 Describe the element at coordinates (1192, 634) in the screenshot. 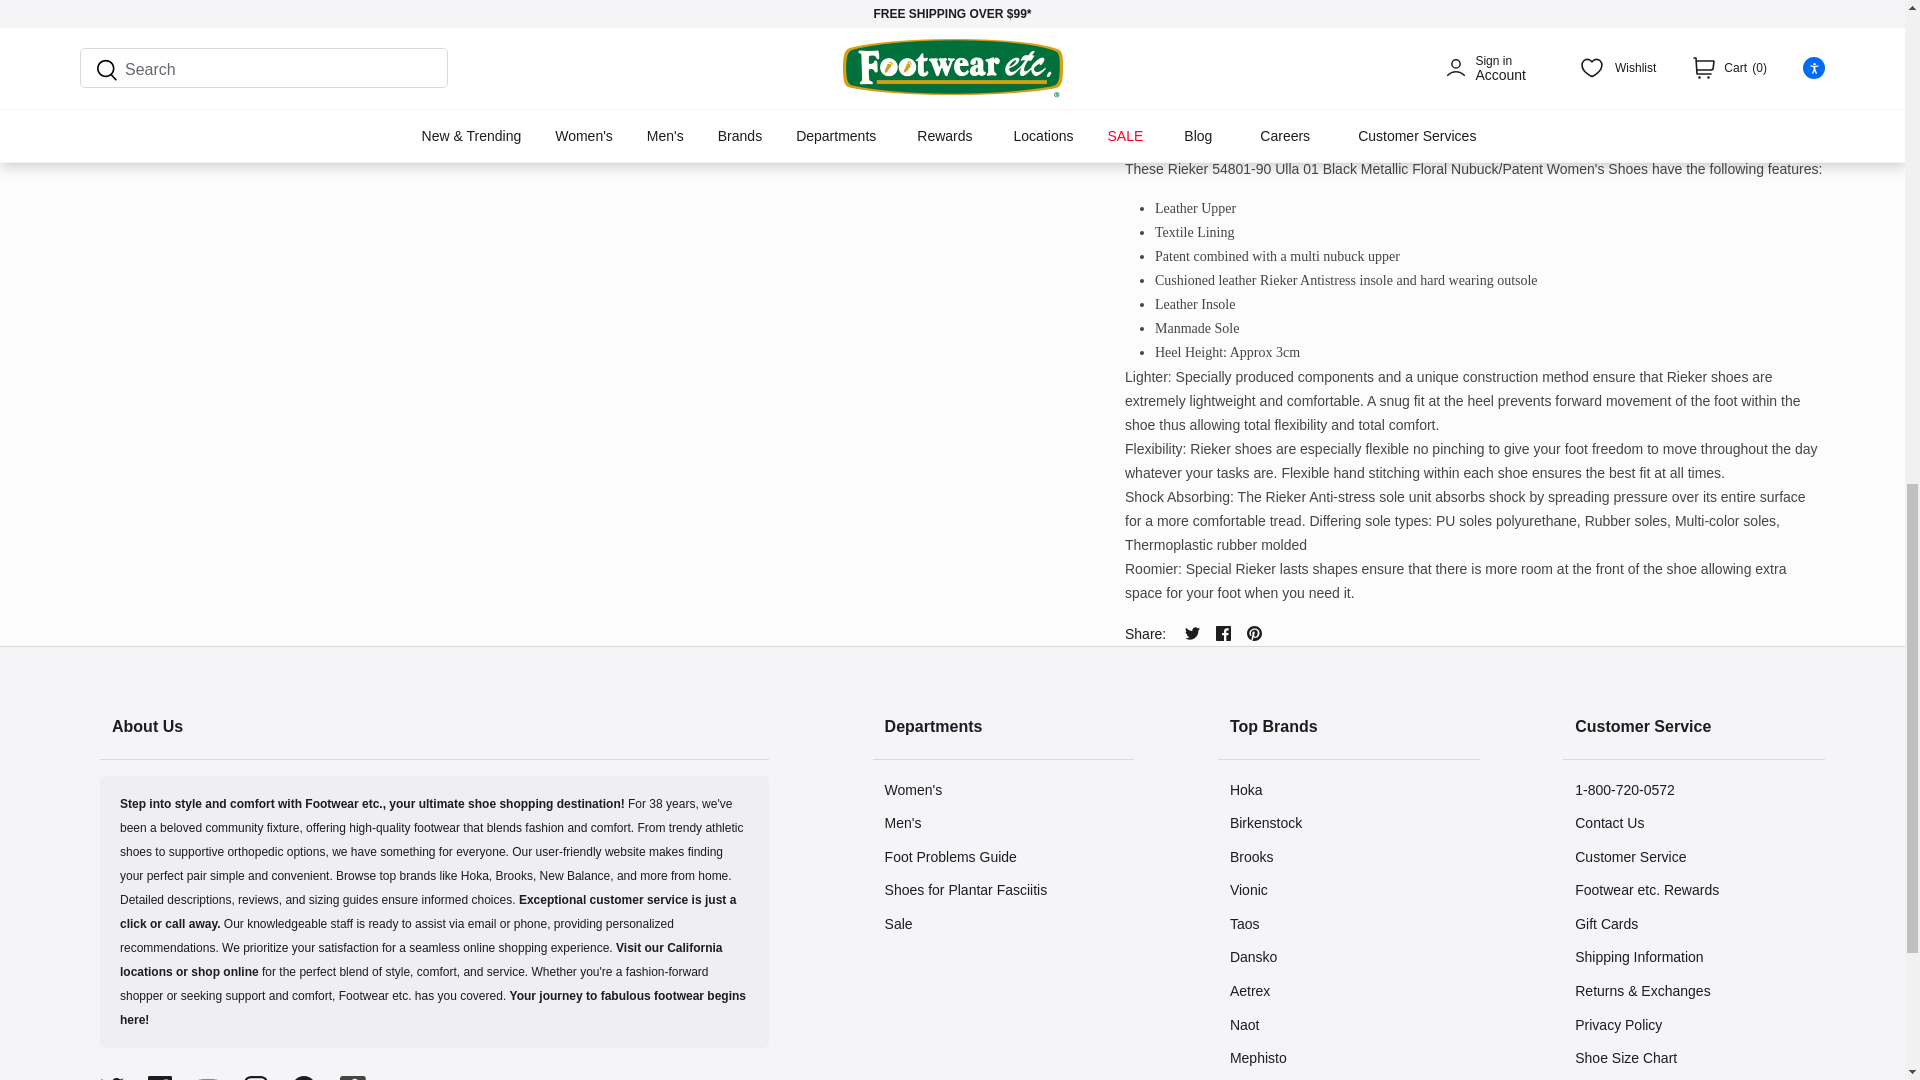

I see `Twitter` at that location.